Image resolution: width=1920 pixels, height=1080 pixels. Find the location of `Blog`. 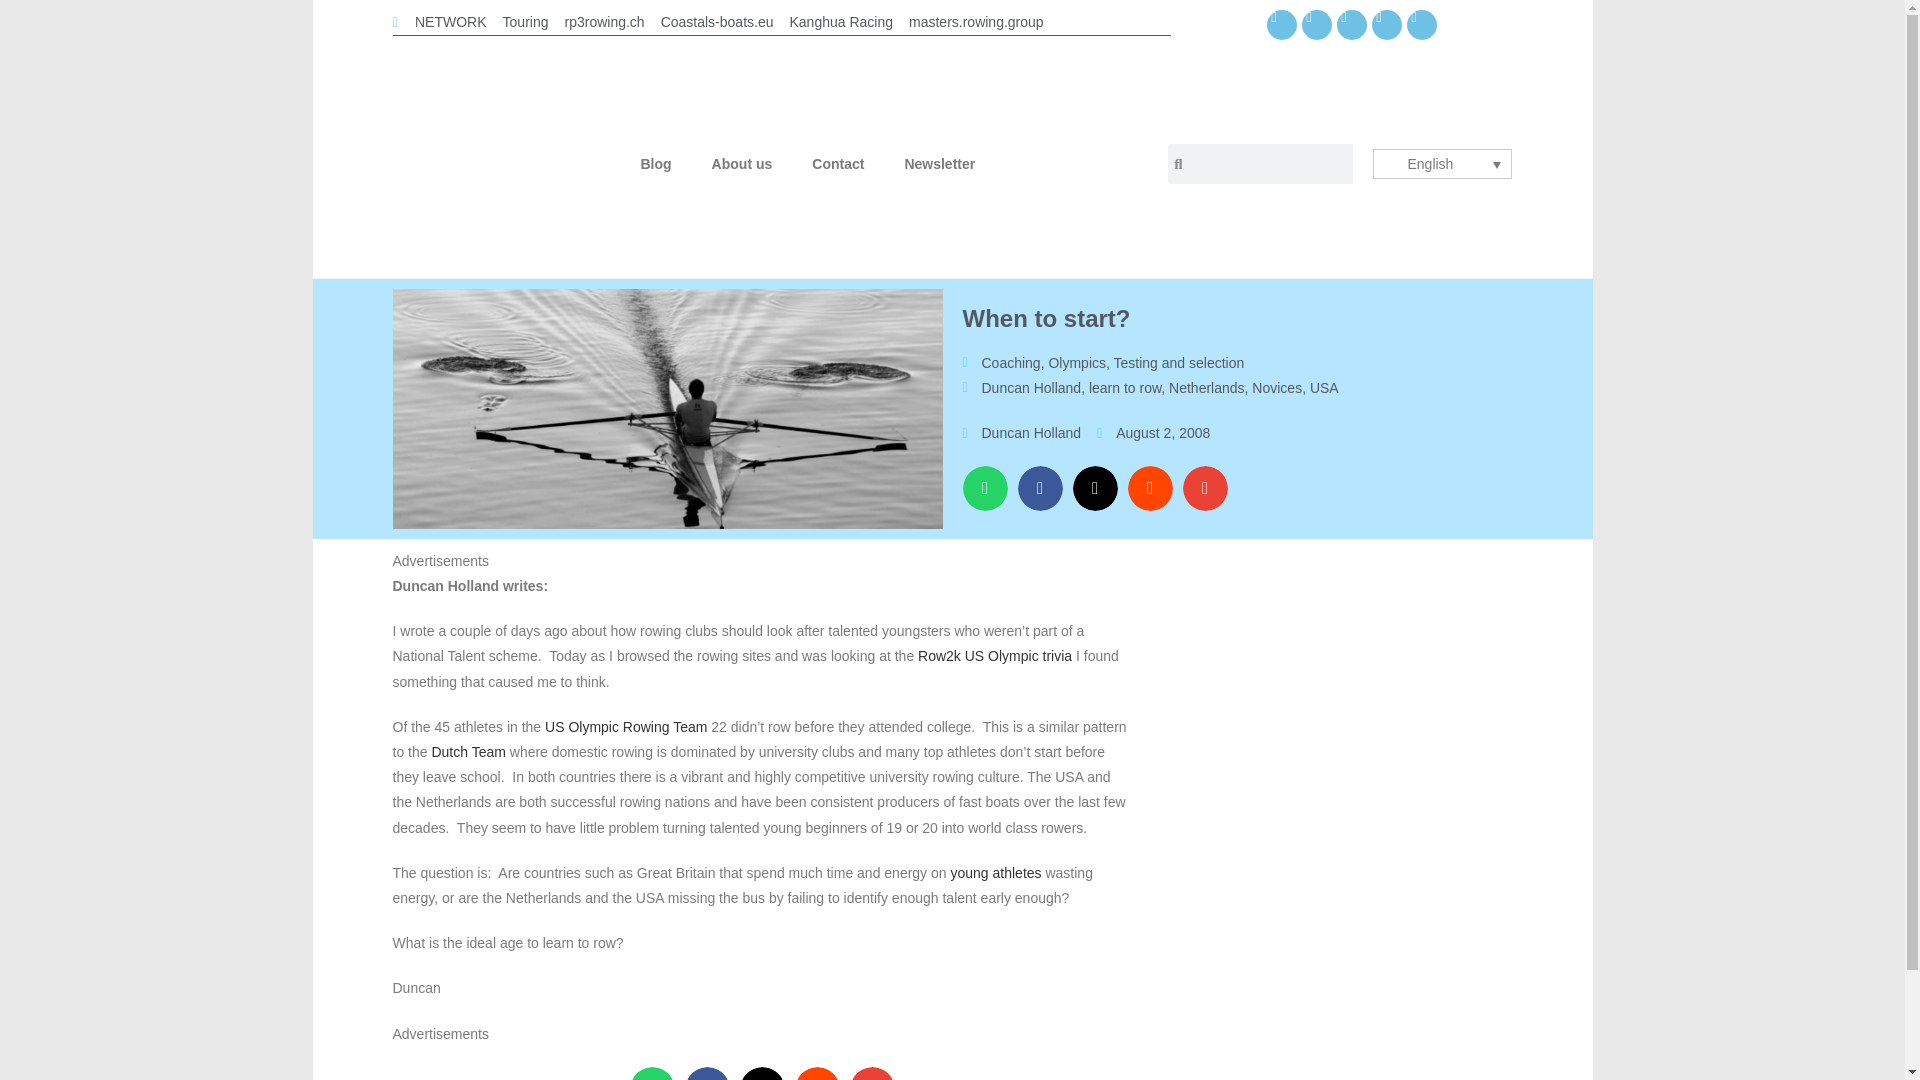

Blog is located at coordinates (656, 164).